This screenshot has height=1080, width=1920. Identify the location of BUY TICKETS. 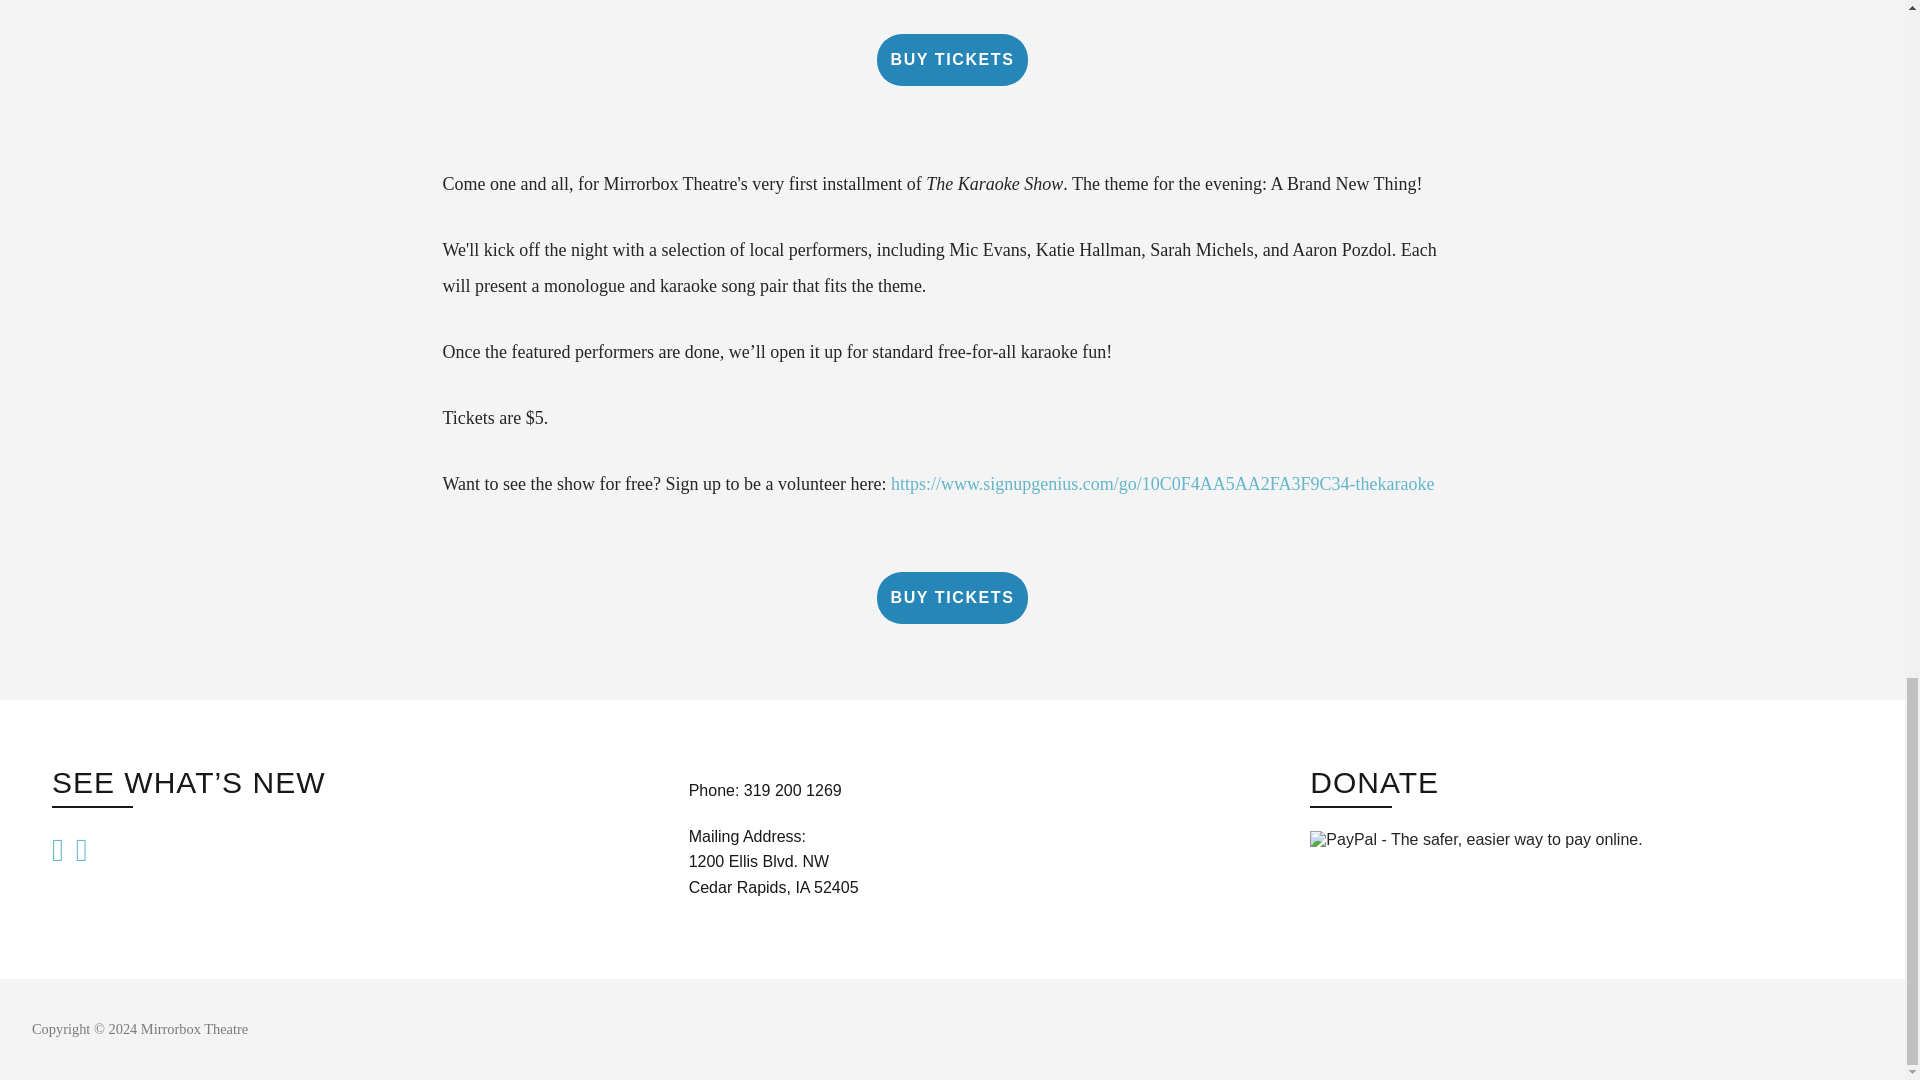
(951, 60).